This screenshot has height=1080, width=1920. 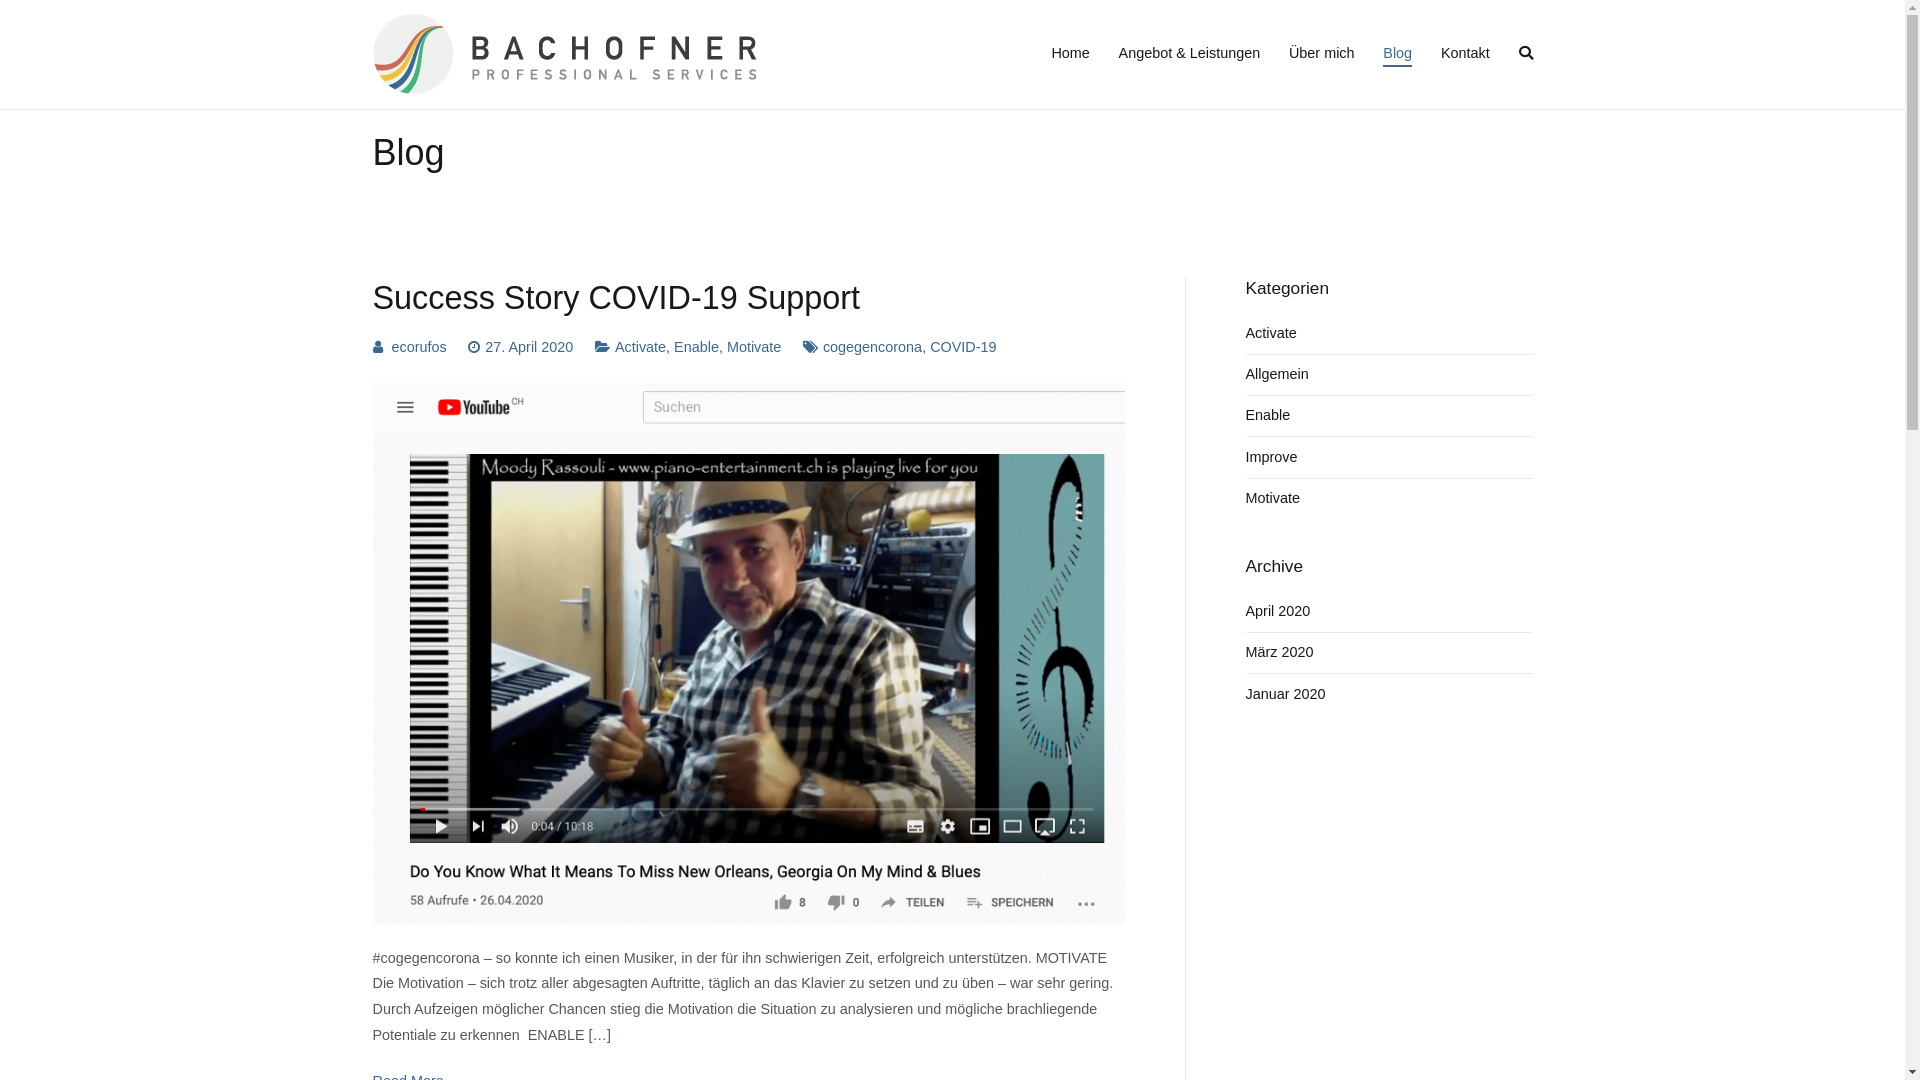 I want to click on Success Story COVID-19 Support, so click(x=616, y=298).